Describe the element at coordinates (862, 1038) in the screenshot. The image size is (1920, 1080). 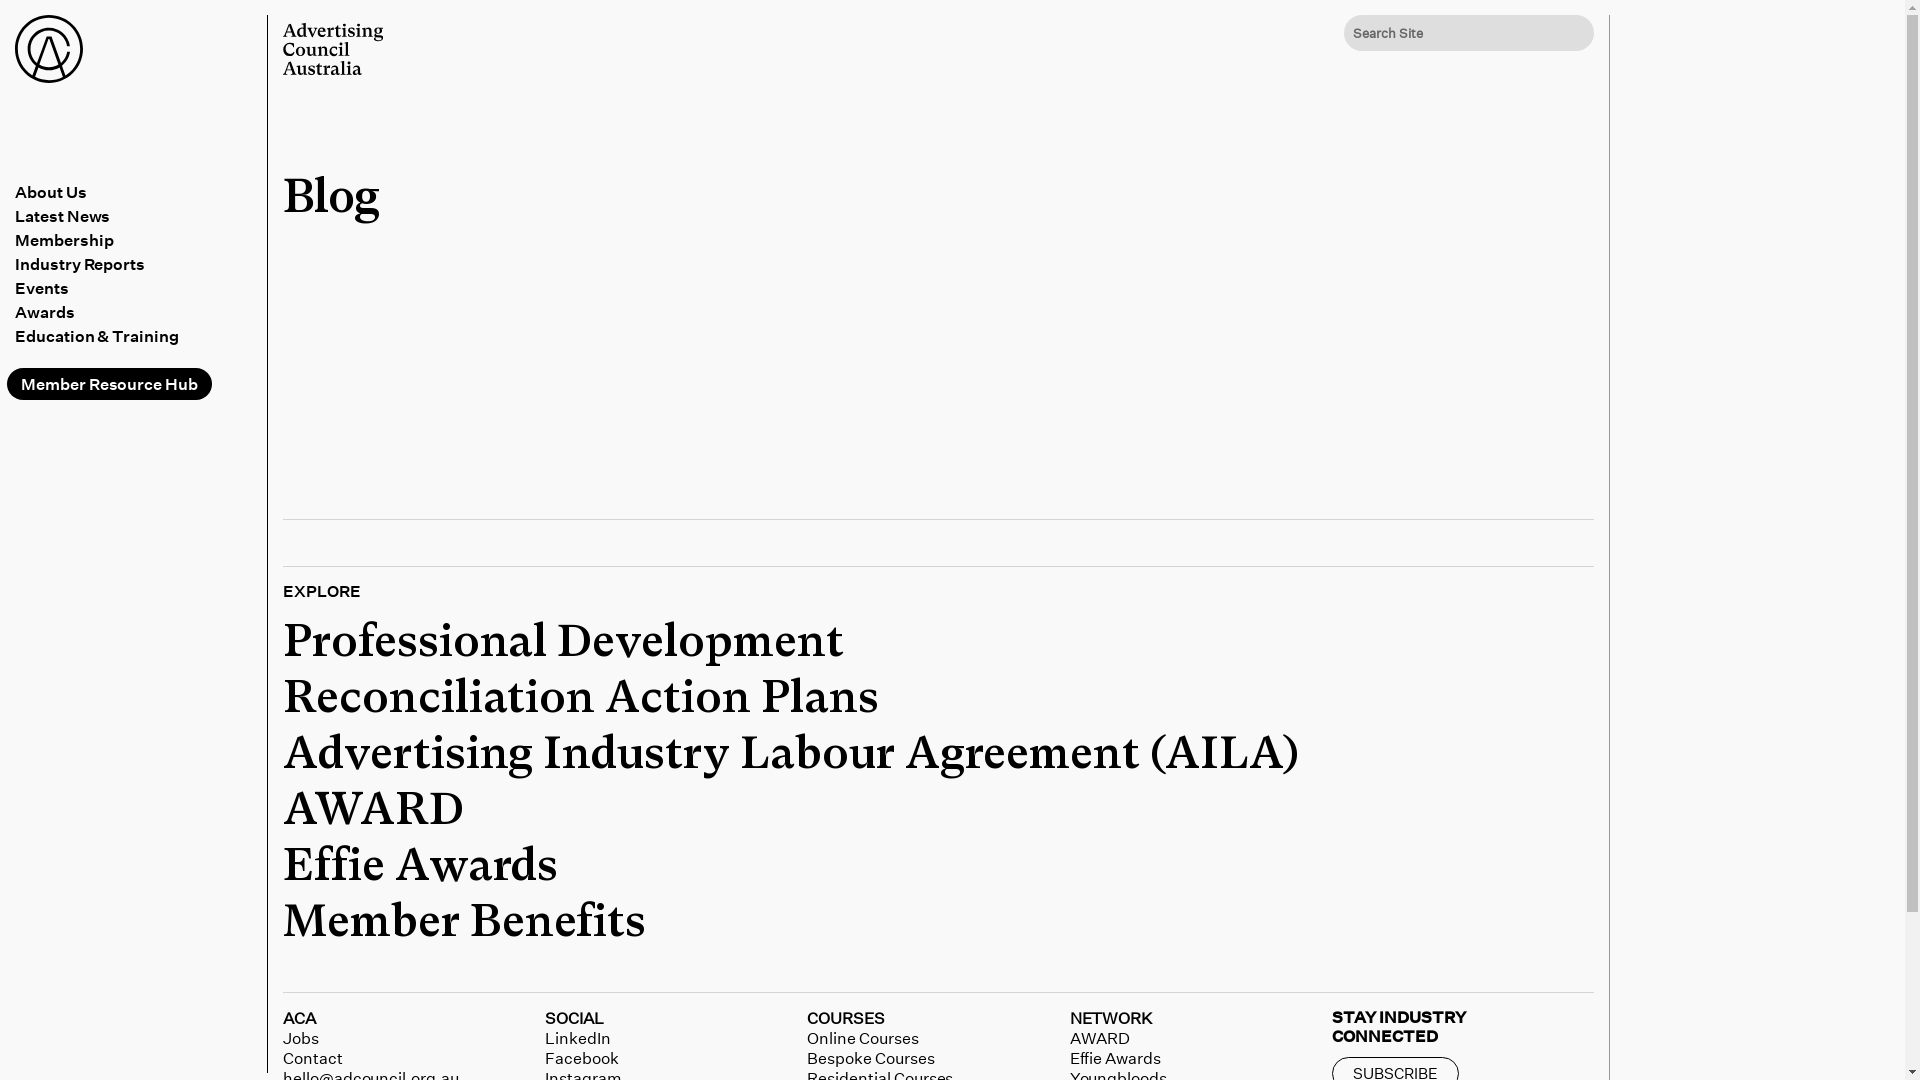
I see `Online Courses` at that location.